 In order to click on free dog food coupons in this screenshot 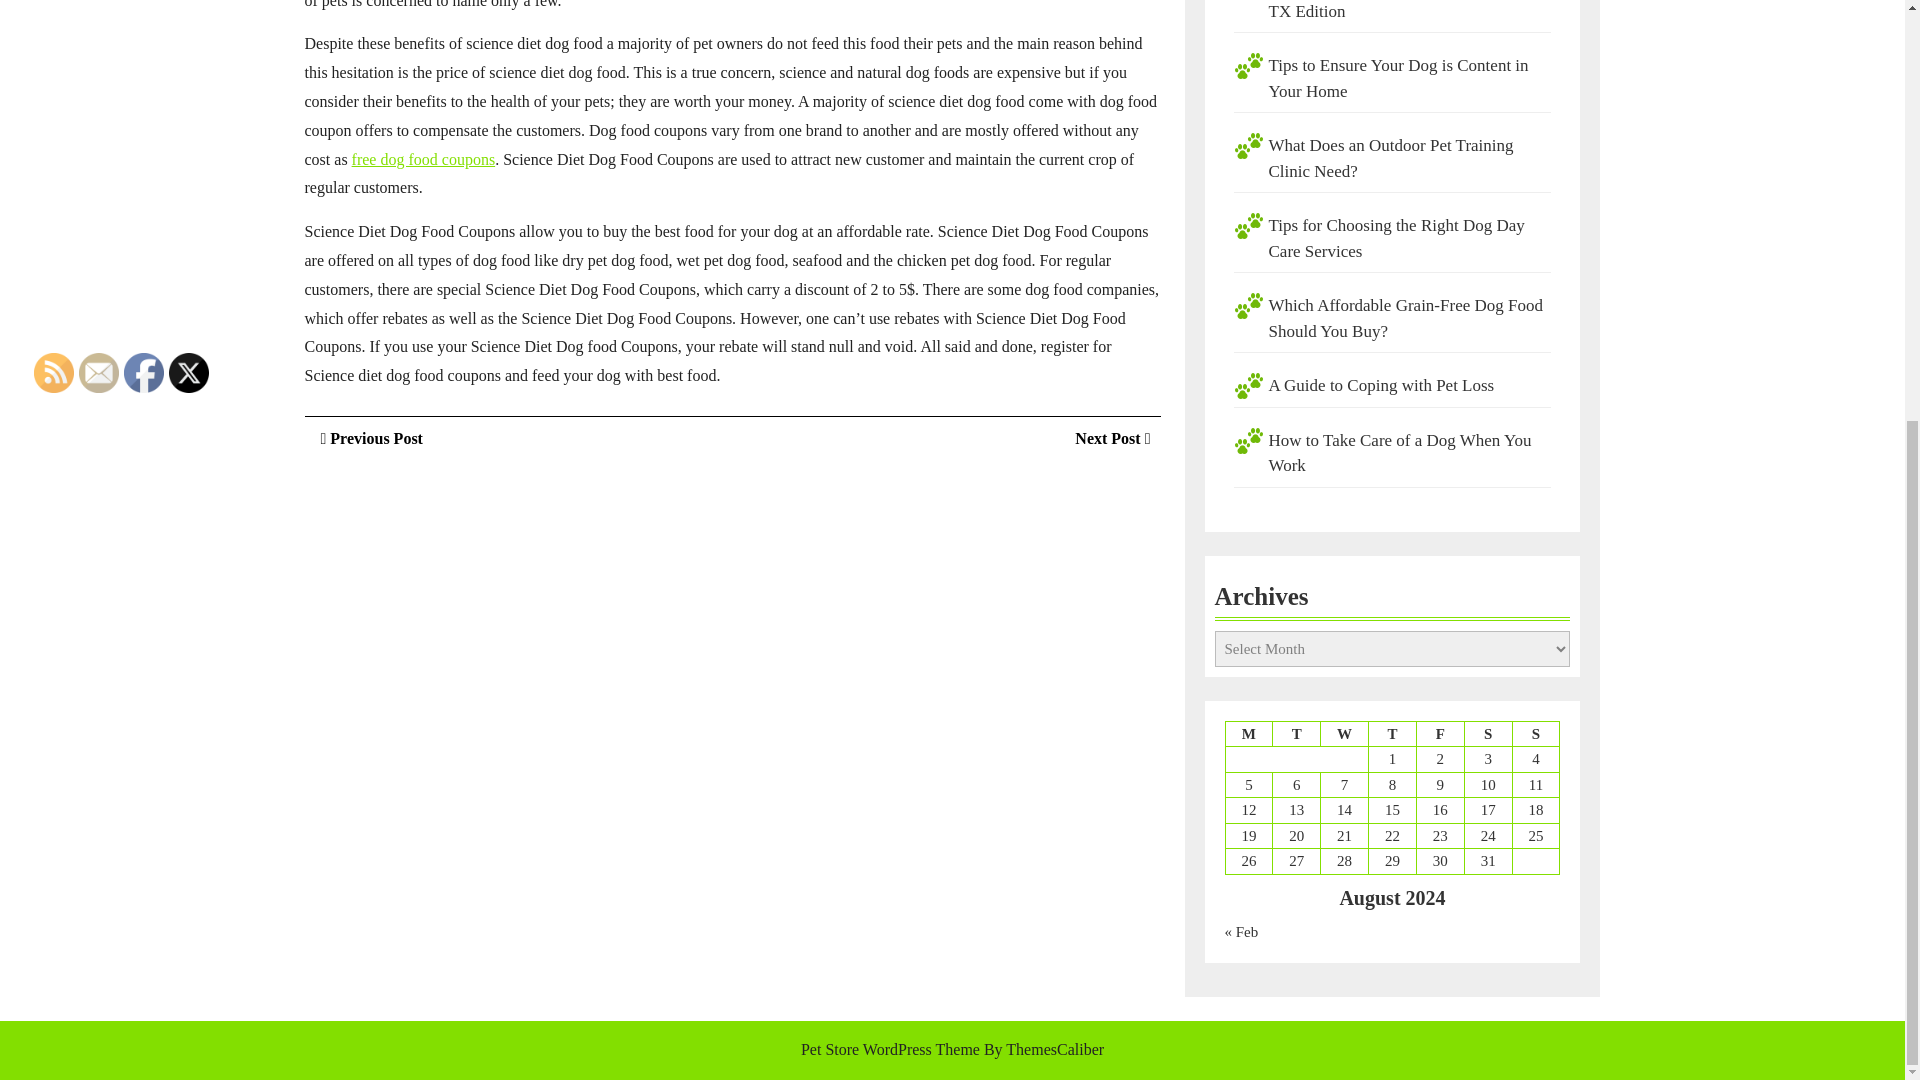, I will do `click(1398, 453)`.